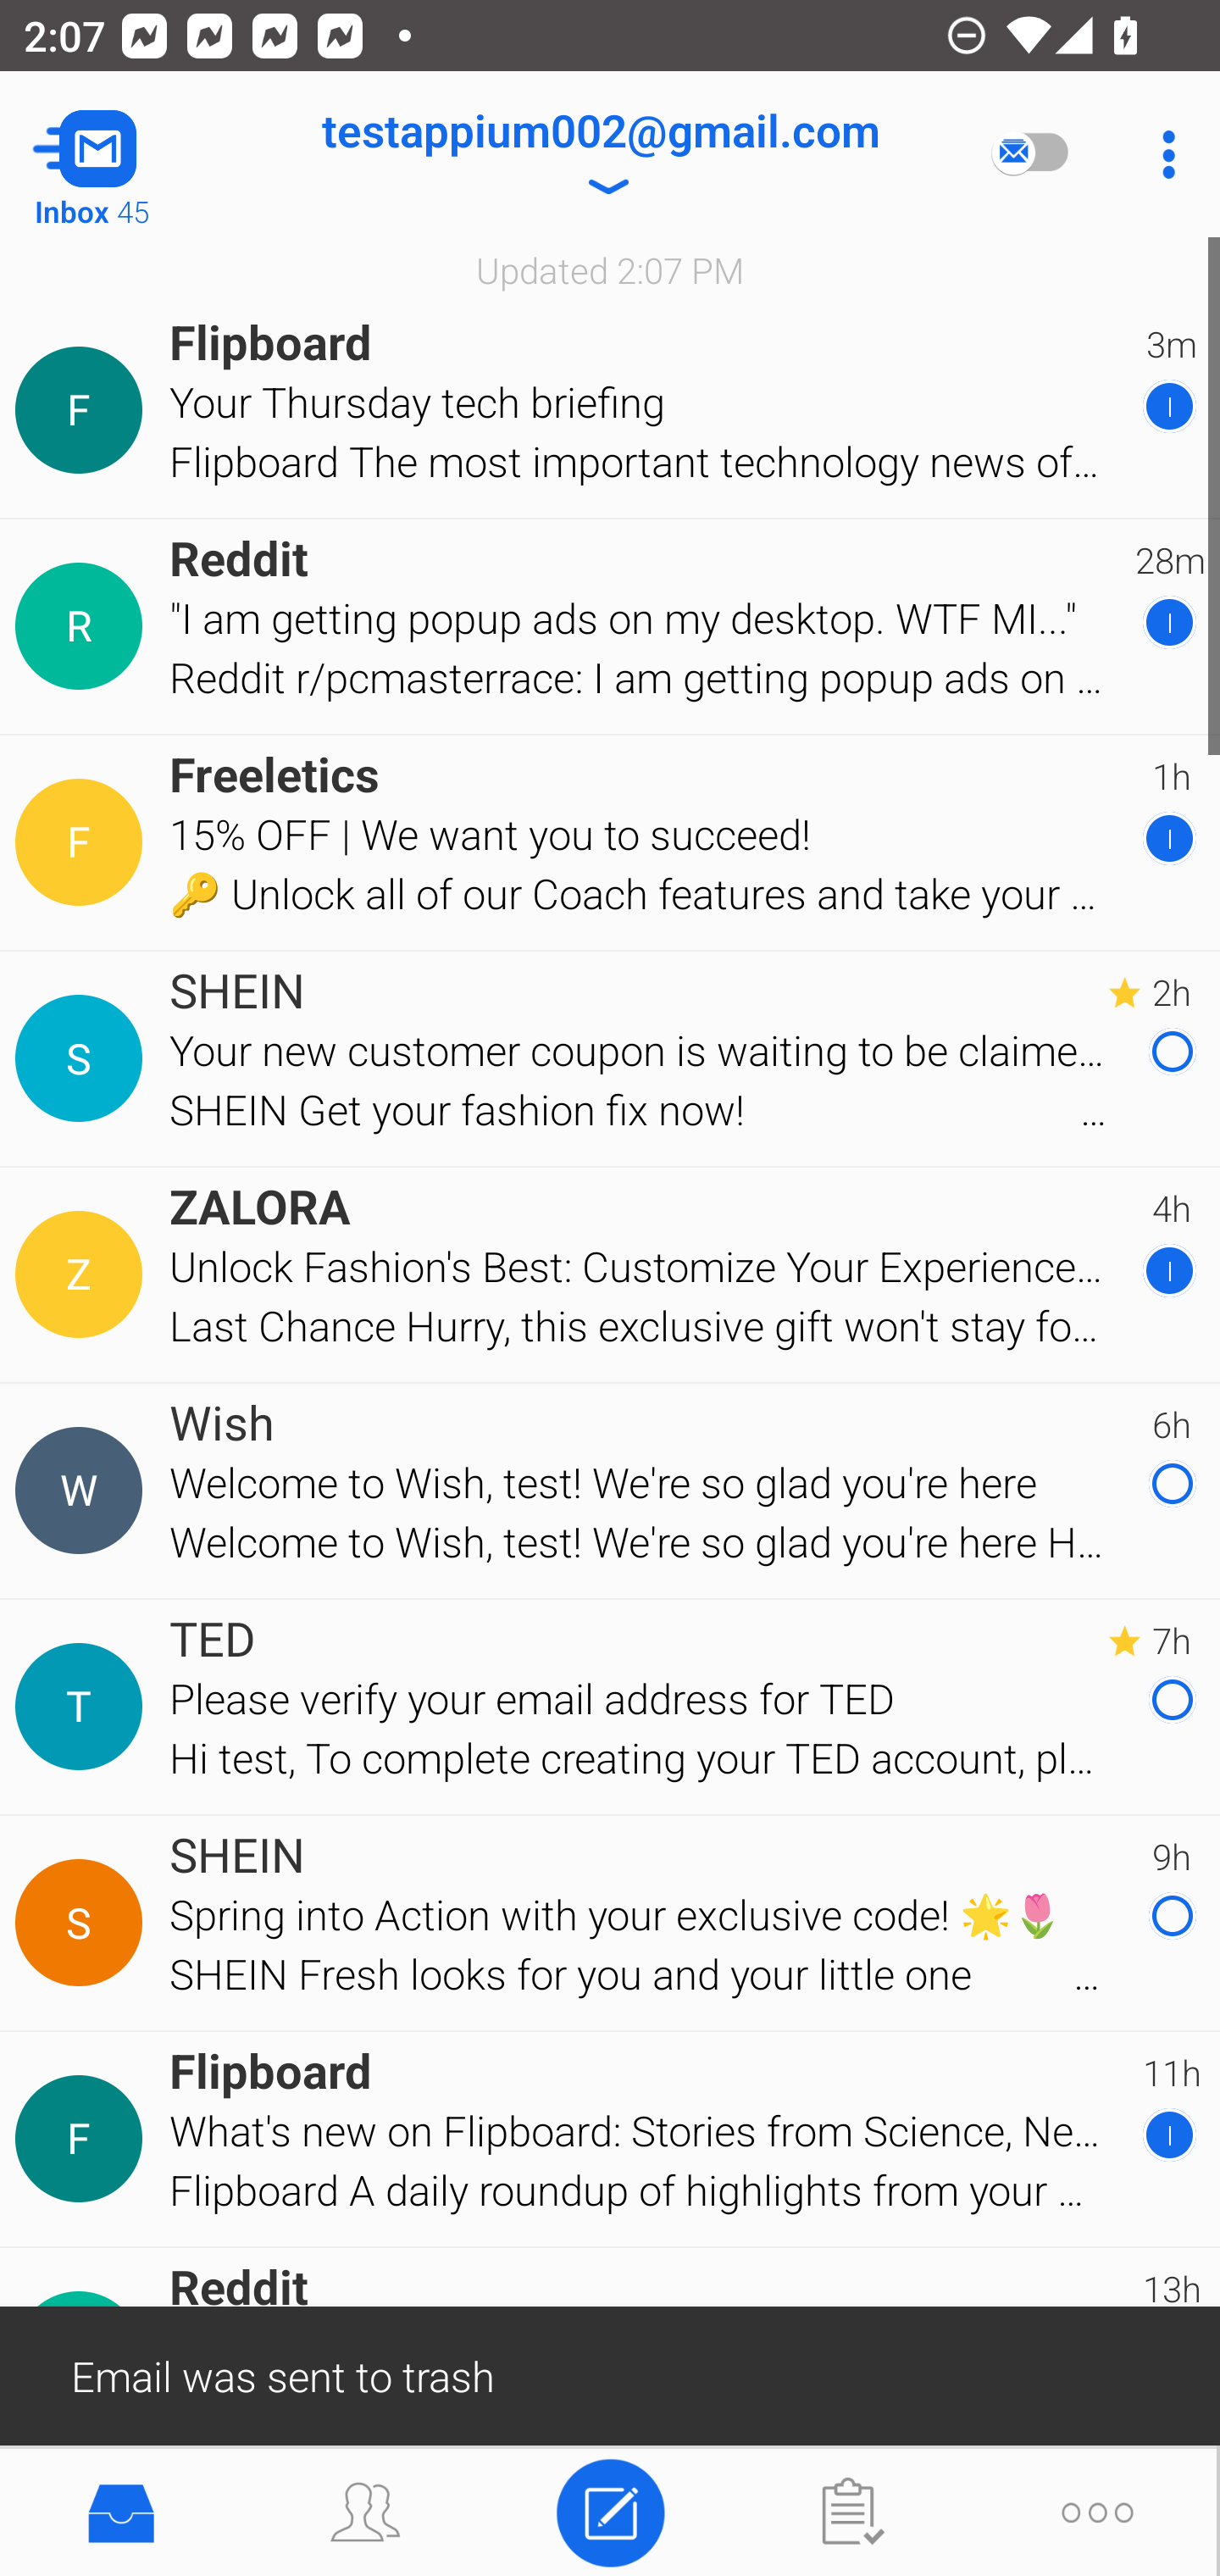  What do you see at coordinates (83, 410) in the screenshot?
I see `Contact Details` at bounding box center [83, 410].